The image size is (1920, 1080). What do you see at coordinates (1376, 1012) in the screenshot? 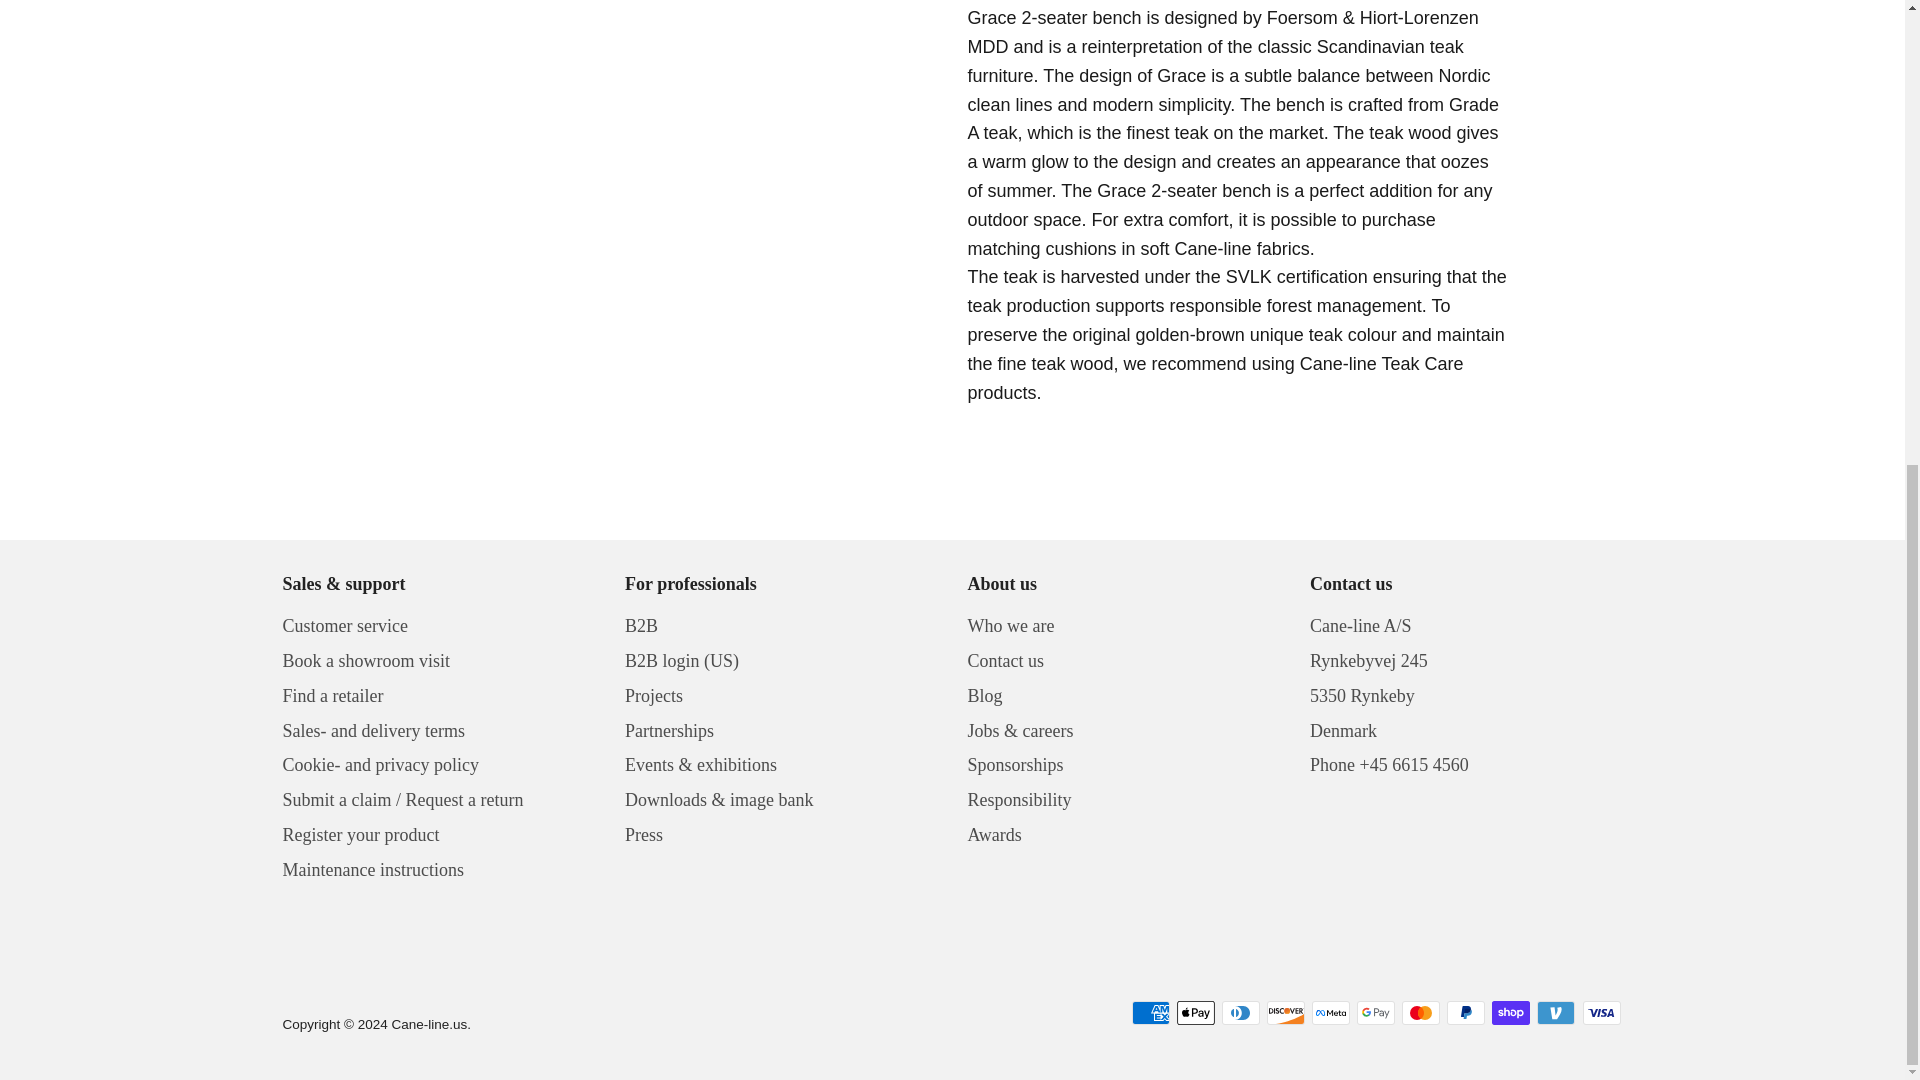
I see `Google Pay` at bounding box center [1376, 1012].